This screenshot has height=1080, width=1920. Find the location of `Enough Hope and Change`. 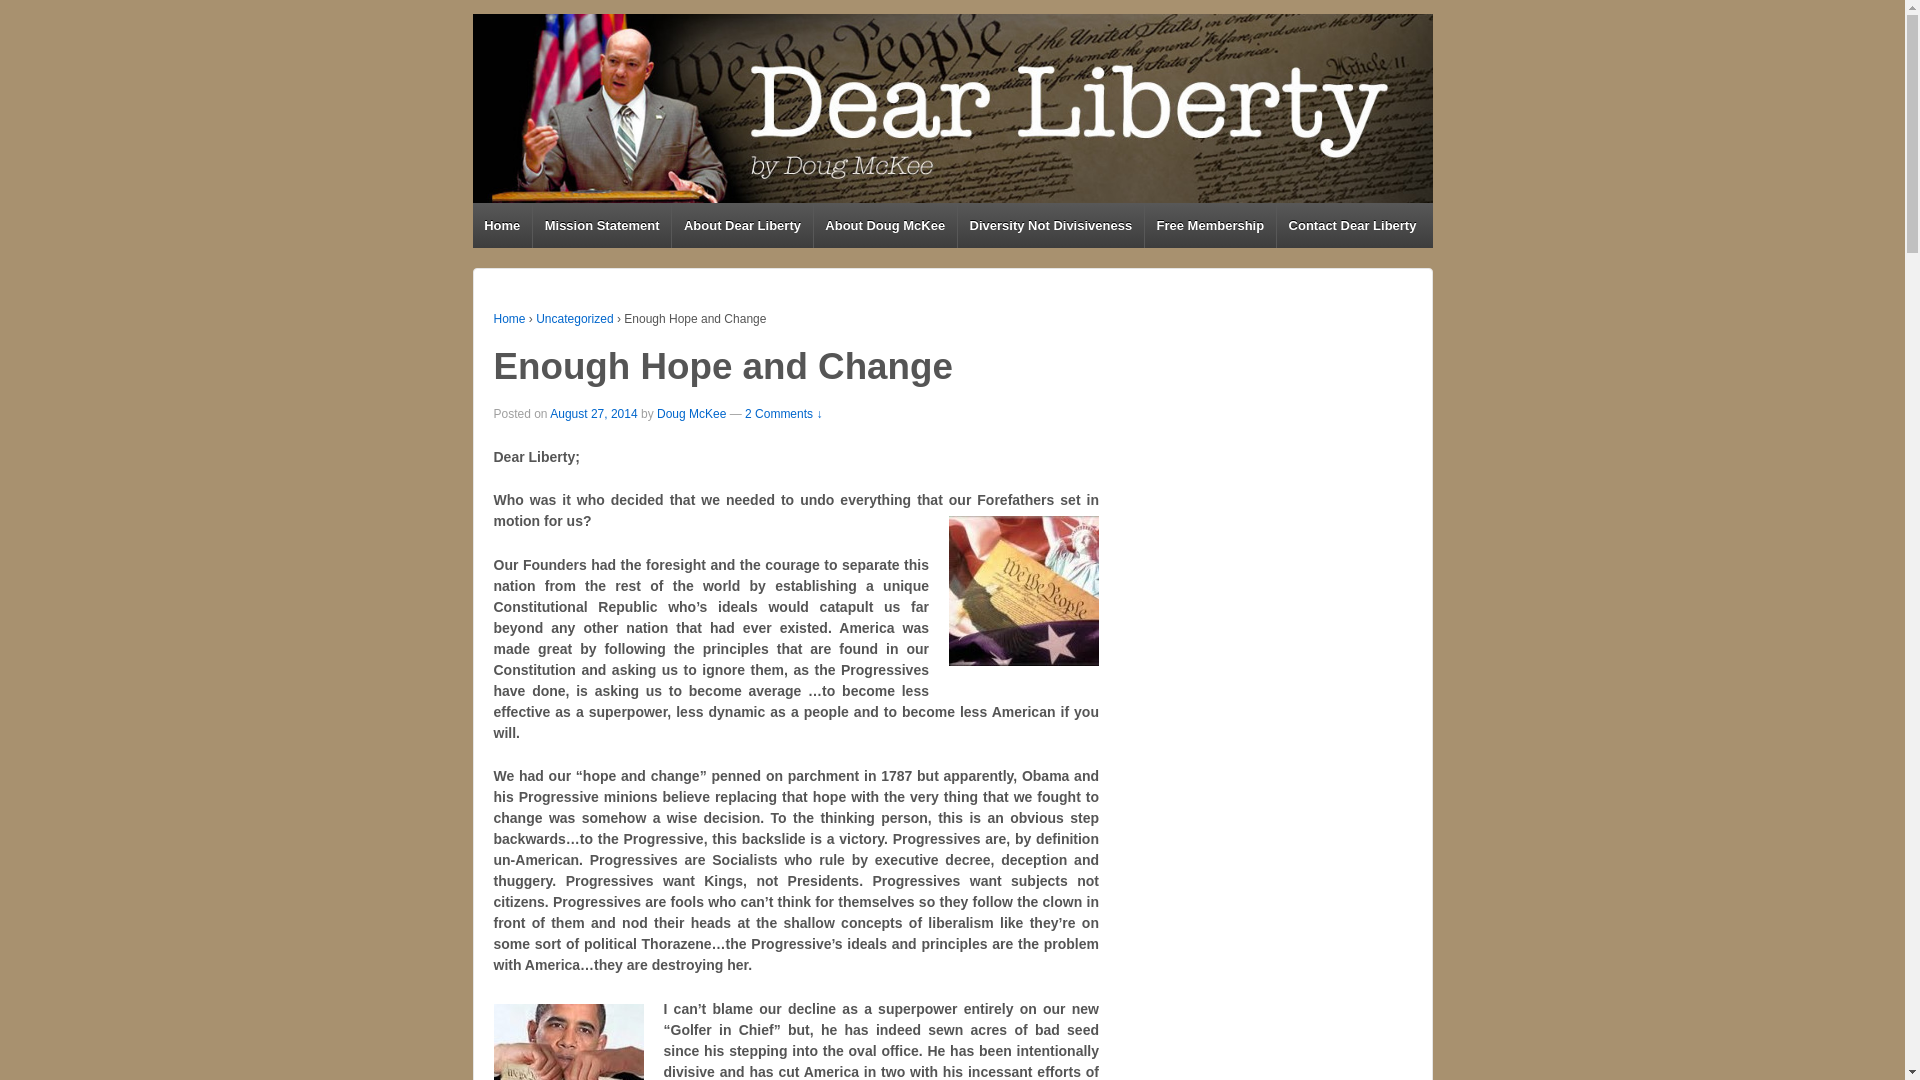

Enough Hope and Change is located at coordinates (593, 414).